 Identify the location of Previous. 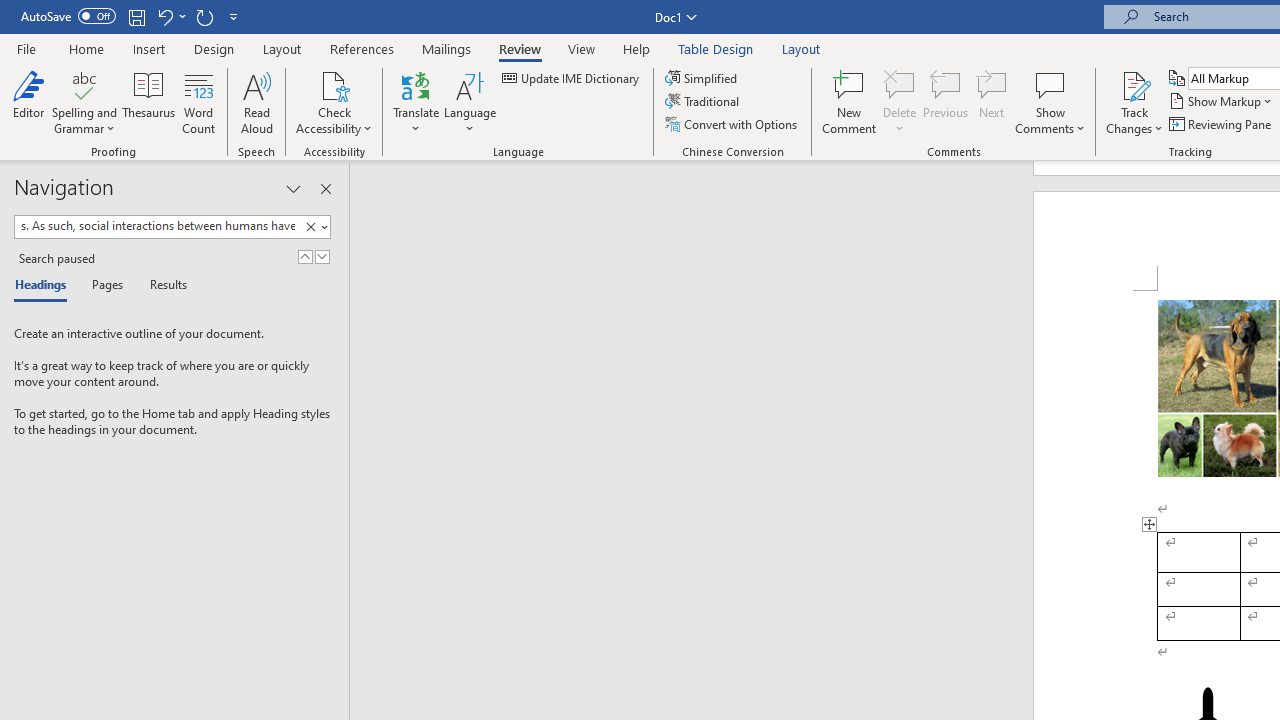
(946, 102).